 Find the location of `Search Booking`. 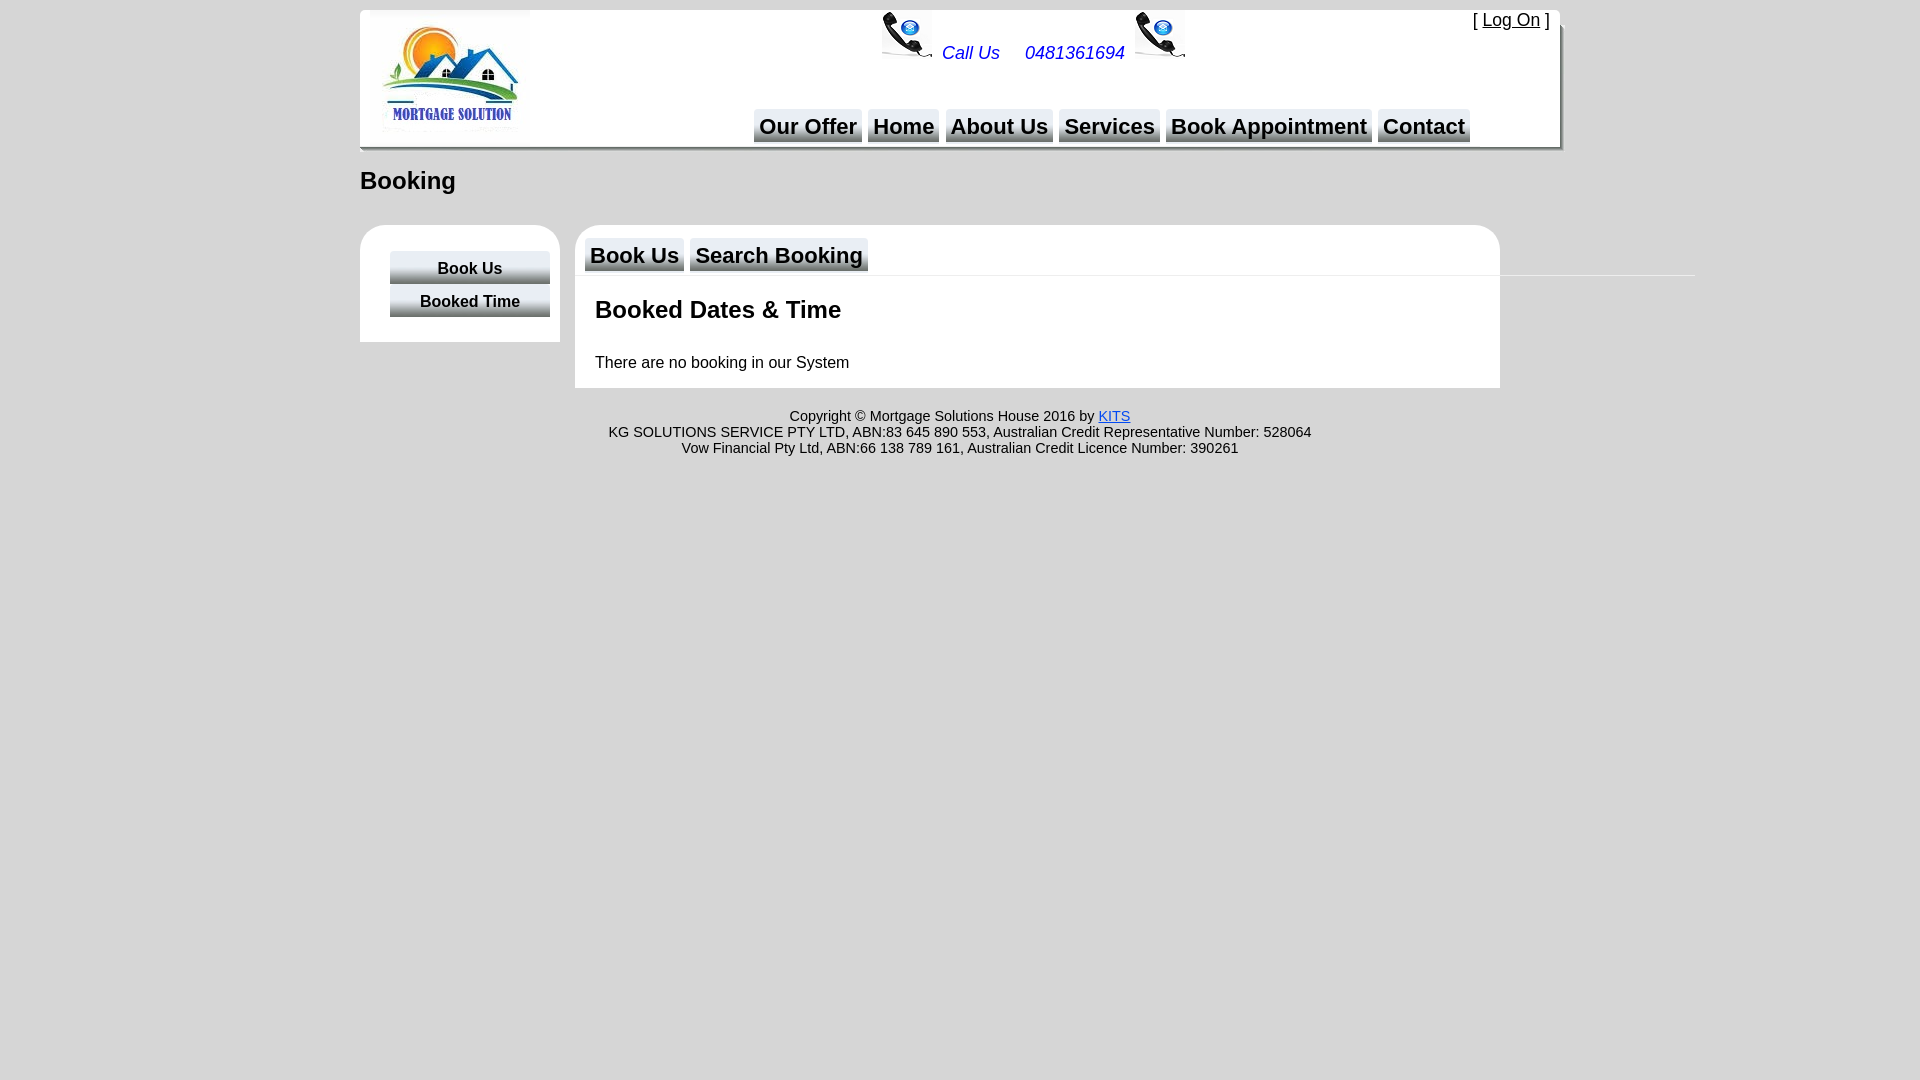

Search Booking is located at coordinates (778, 256).